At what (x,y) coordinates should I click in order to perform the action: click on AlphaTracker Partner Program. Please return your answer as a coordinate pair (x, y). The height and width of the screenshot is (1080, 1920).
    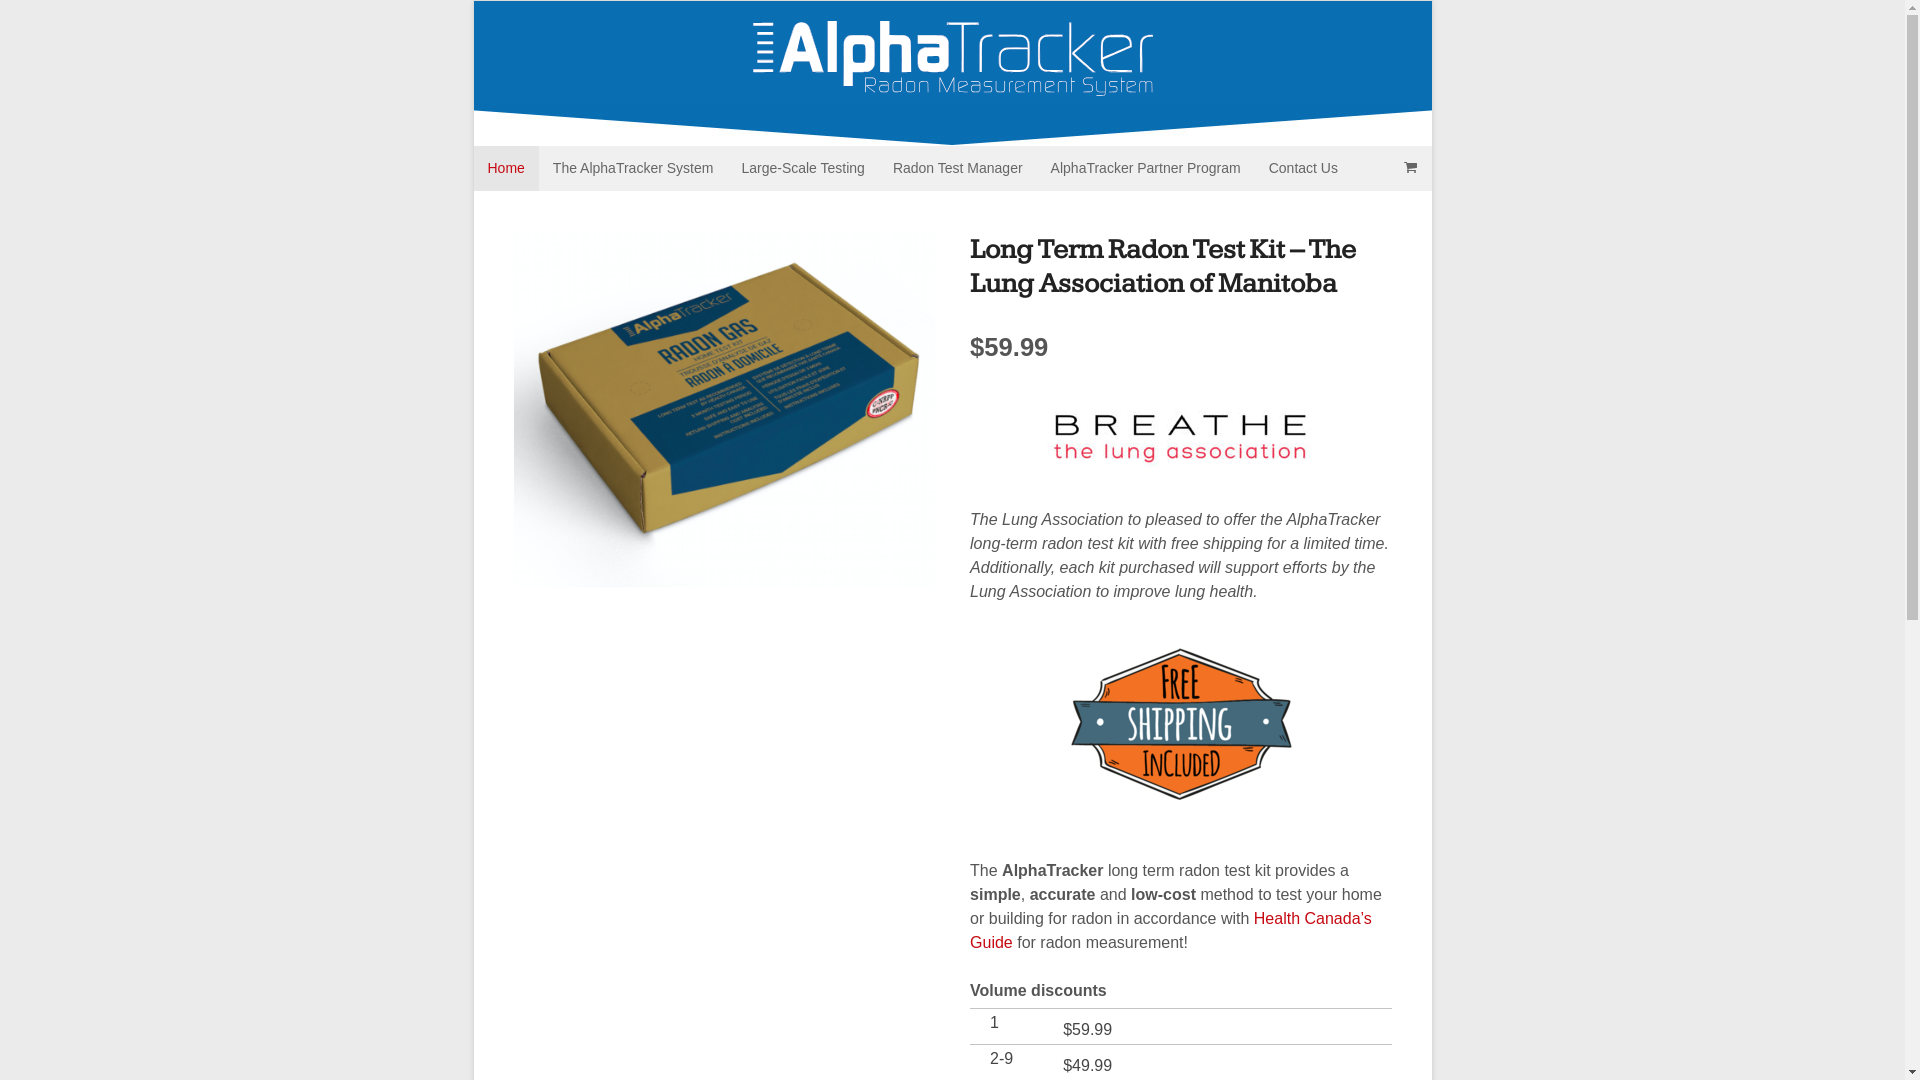
    Looking at the image, I should click on (1146, 168).